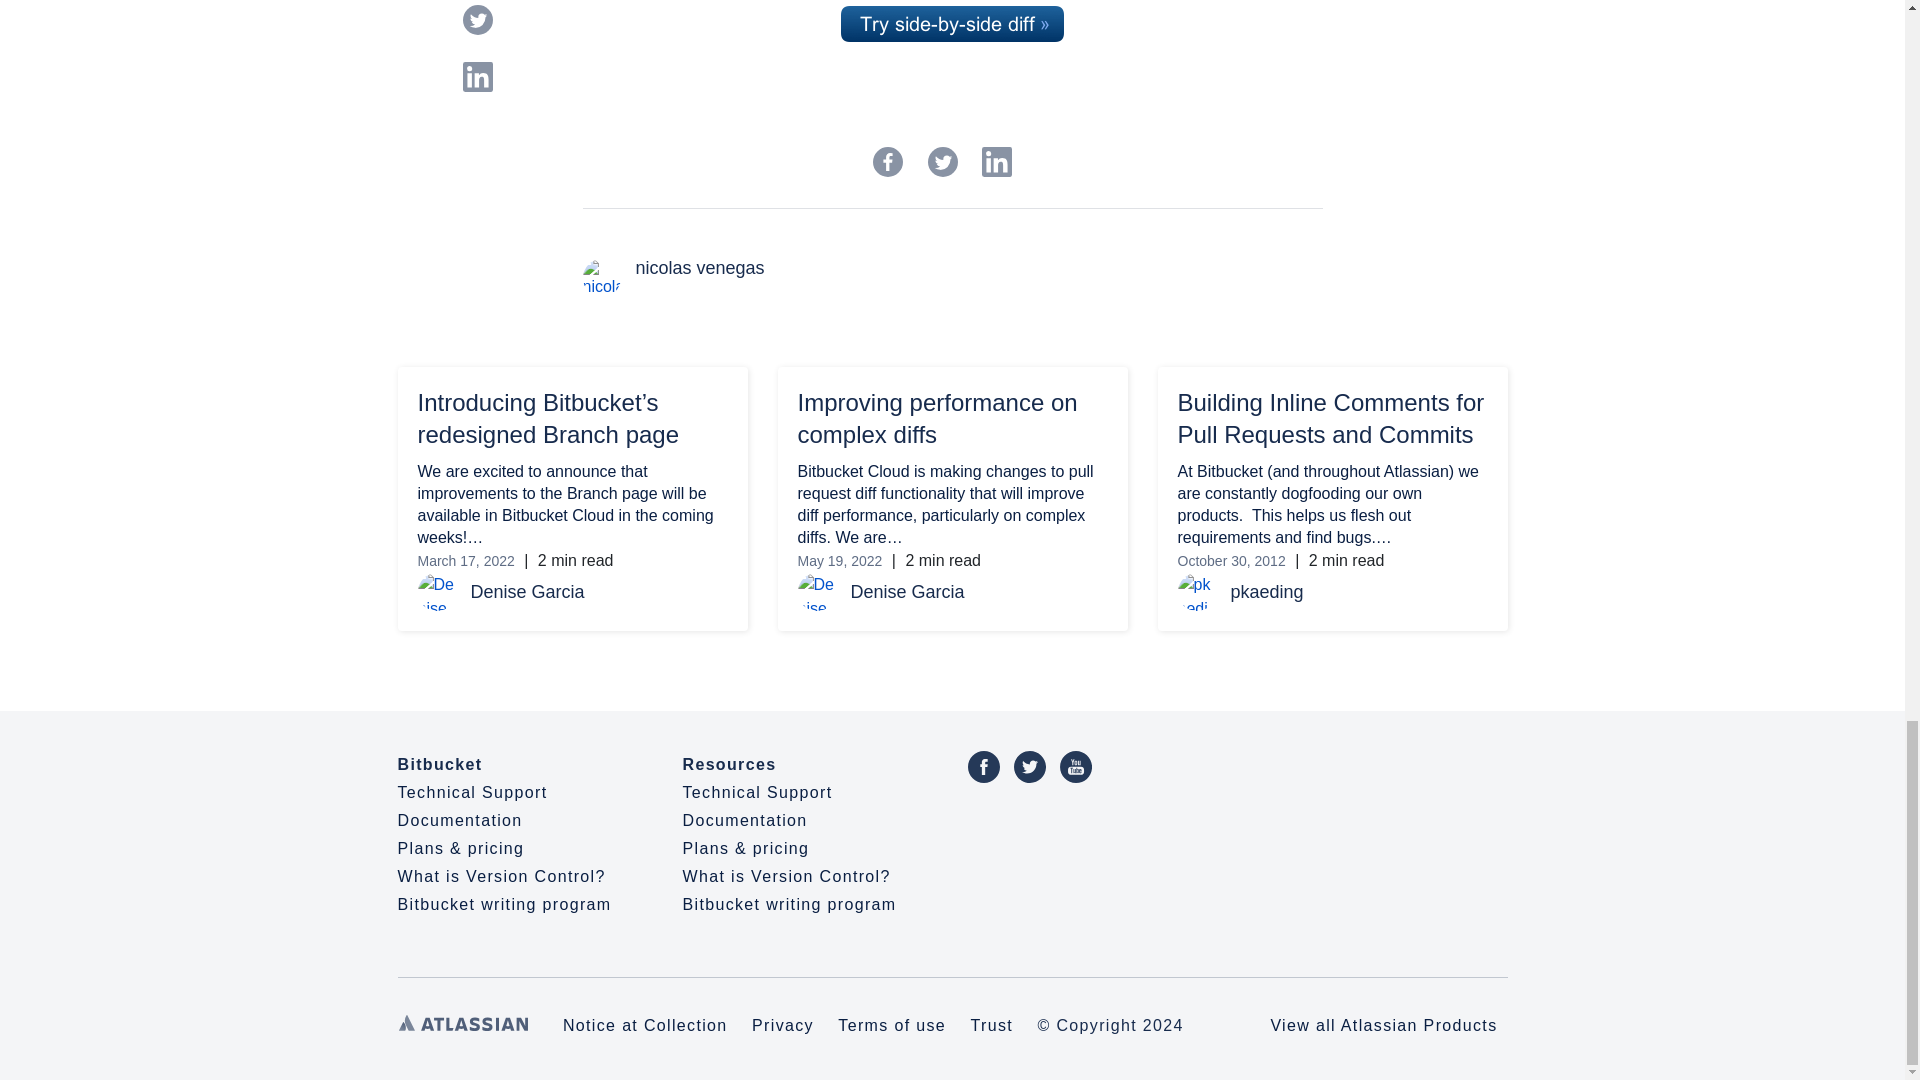  I want to click on What is Version Control?, so click(786, 876).